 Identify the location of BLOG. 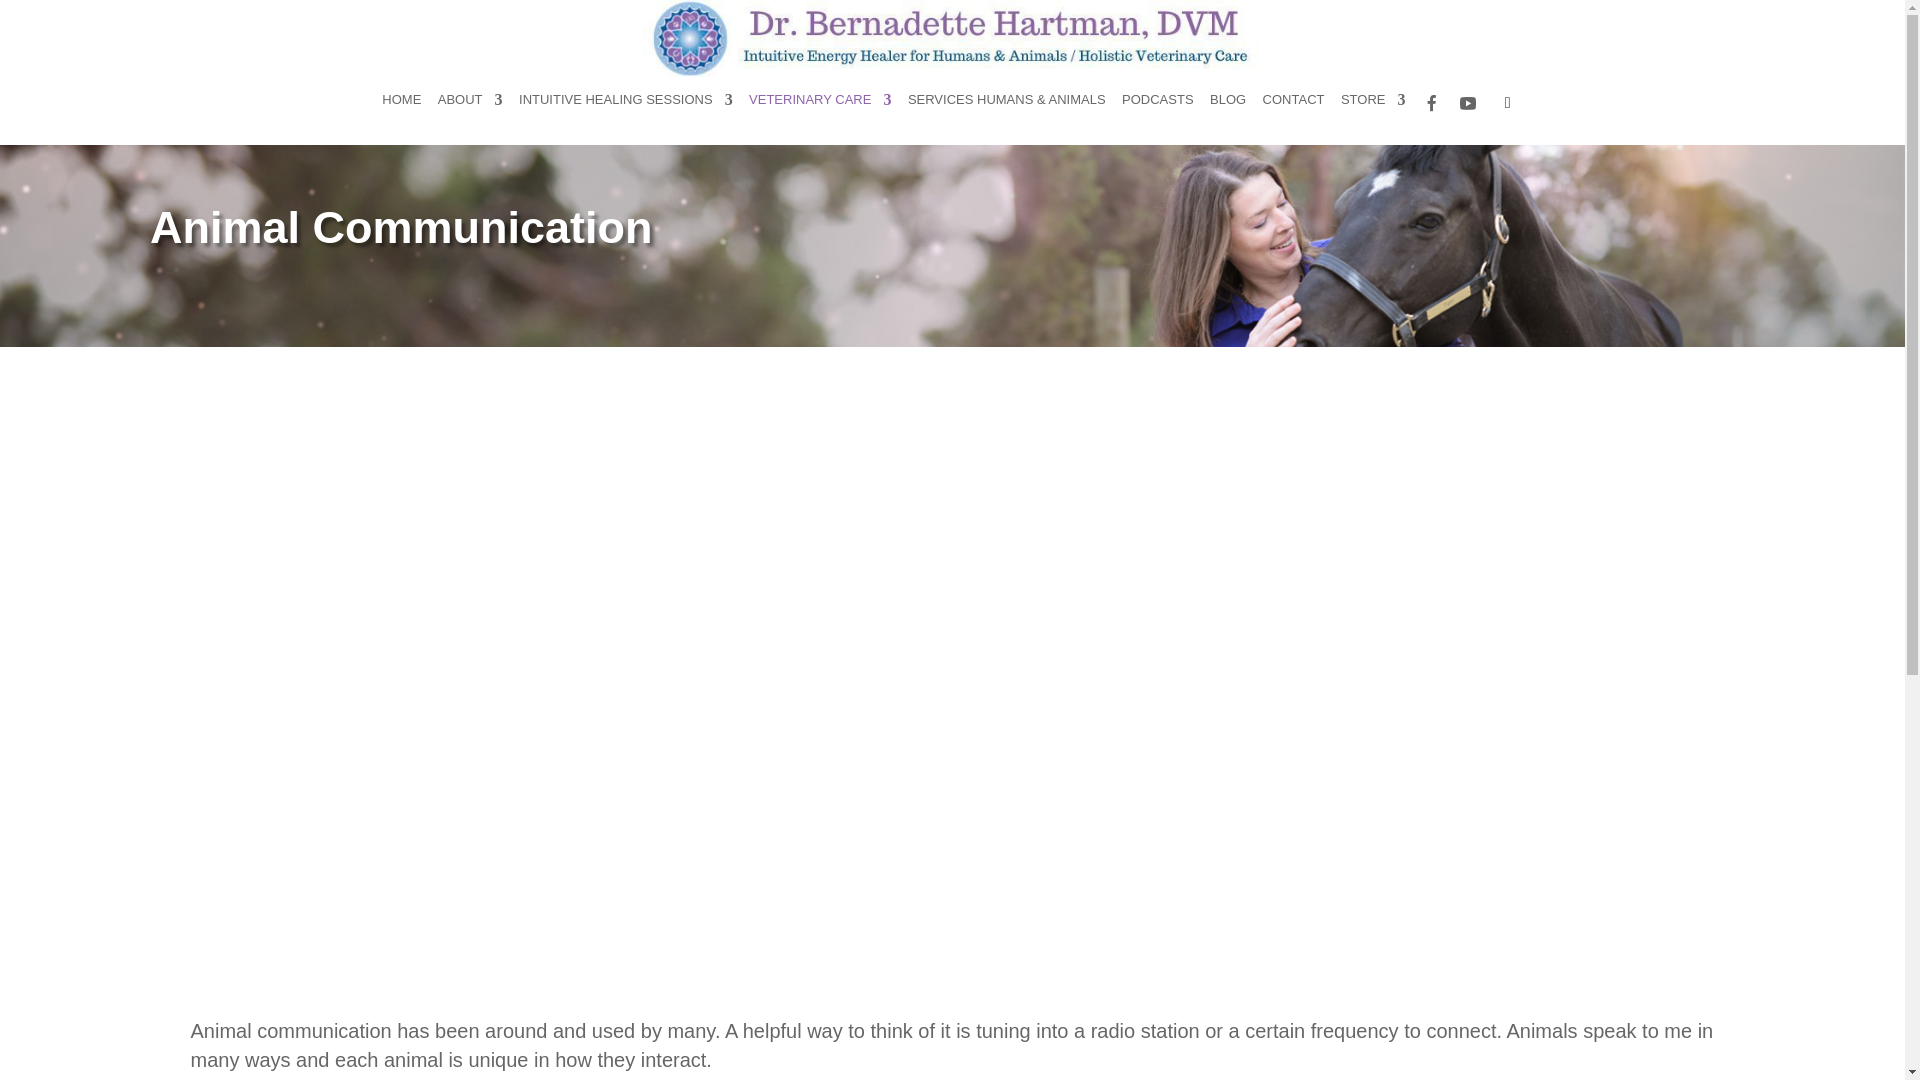
(1228, 106).